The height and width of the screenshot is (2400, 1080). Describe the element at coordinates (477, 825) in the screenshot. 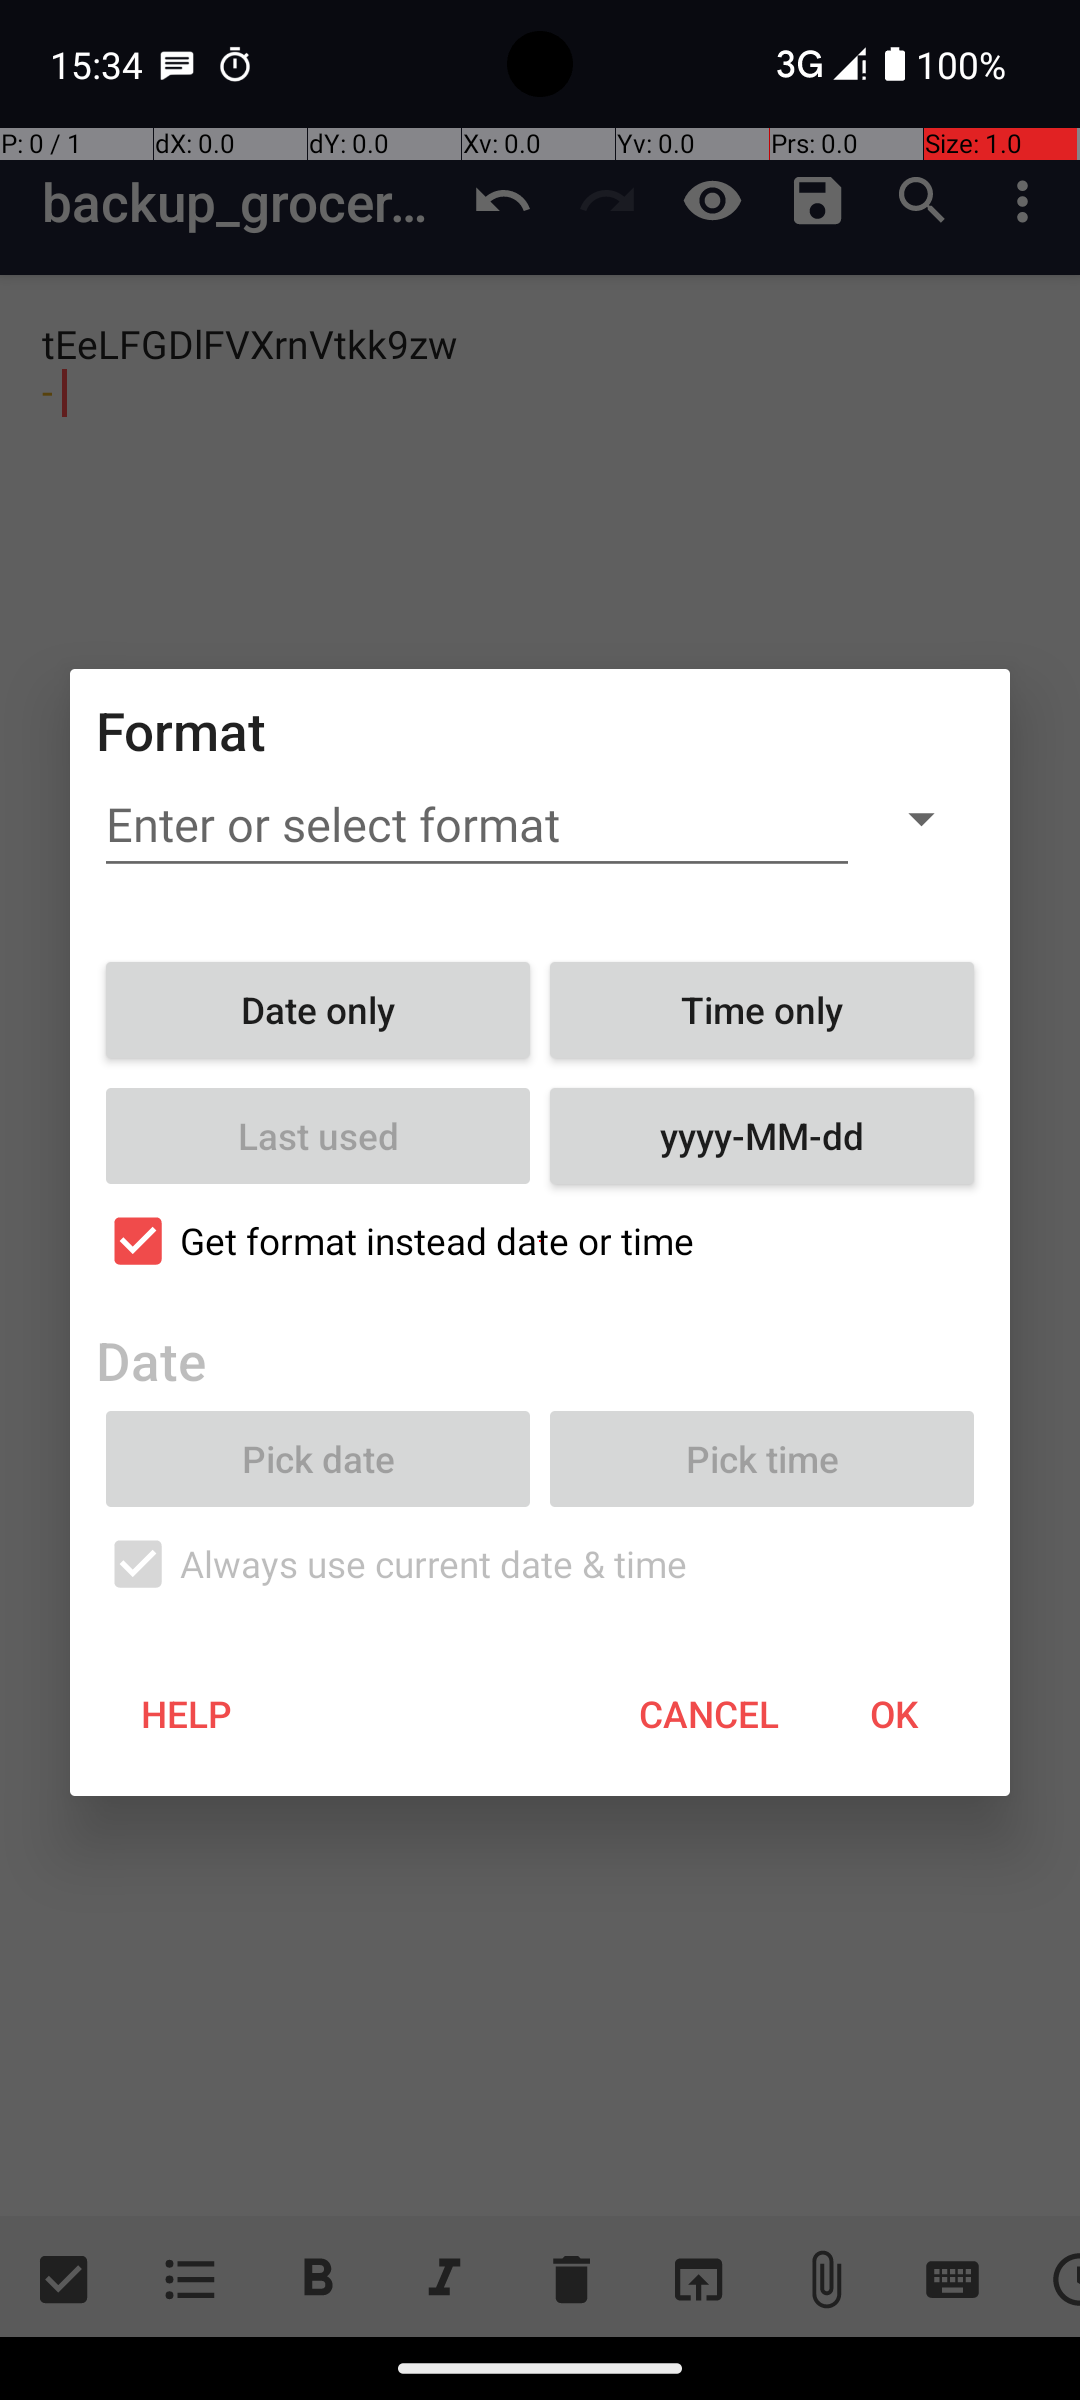

I see `Enter or select format` at that location.